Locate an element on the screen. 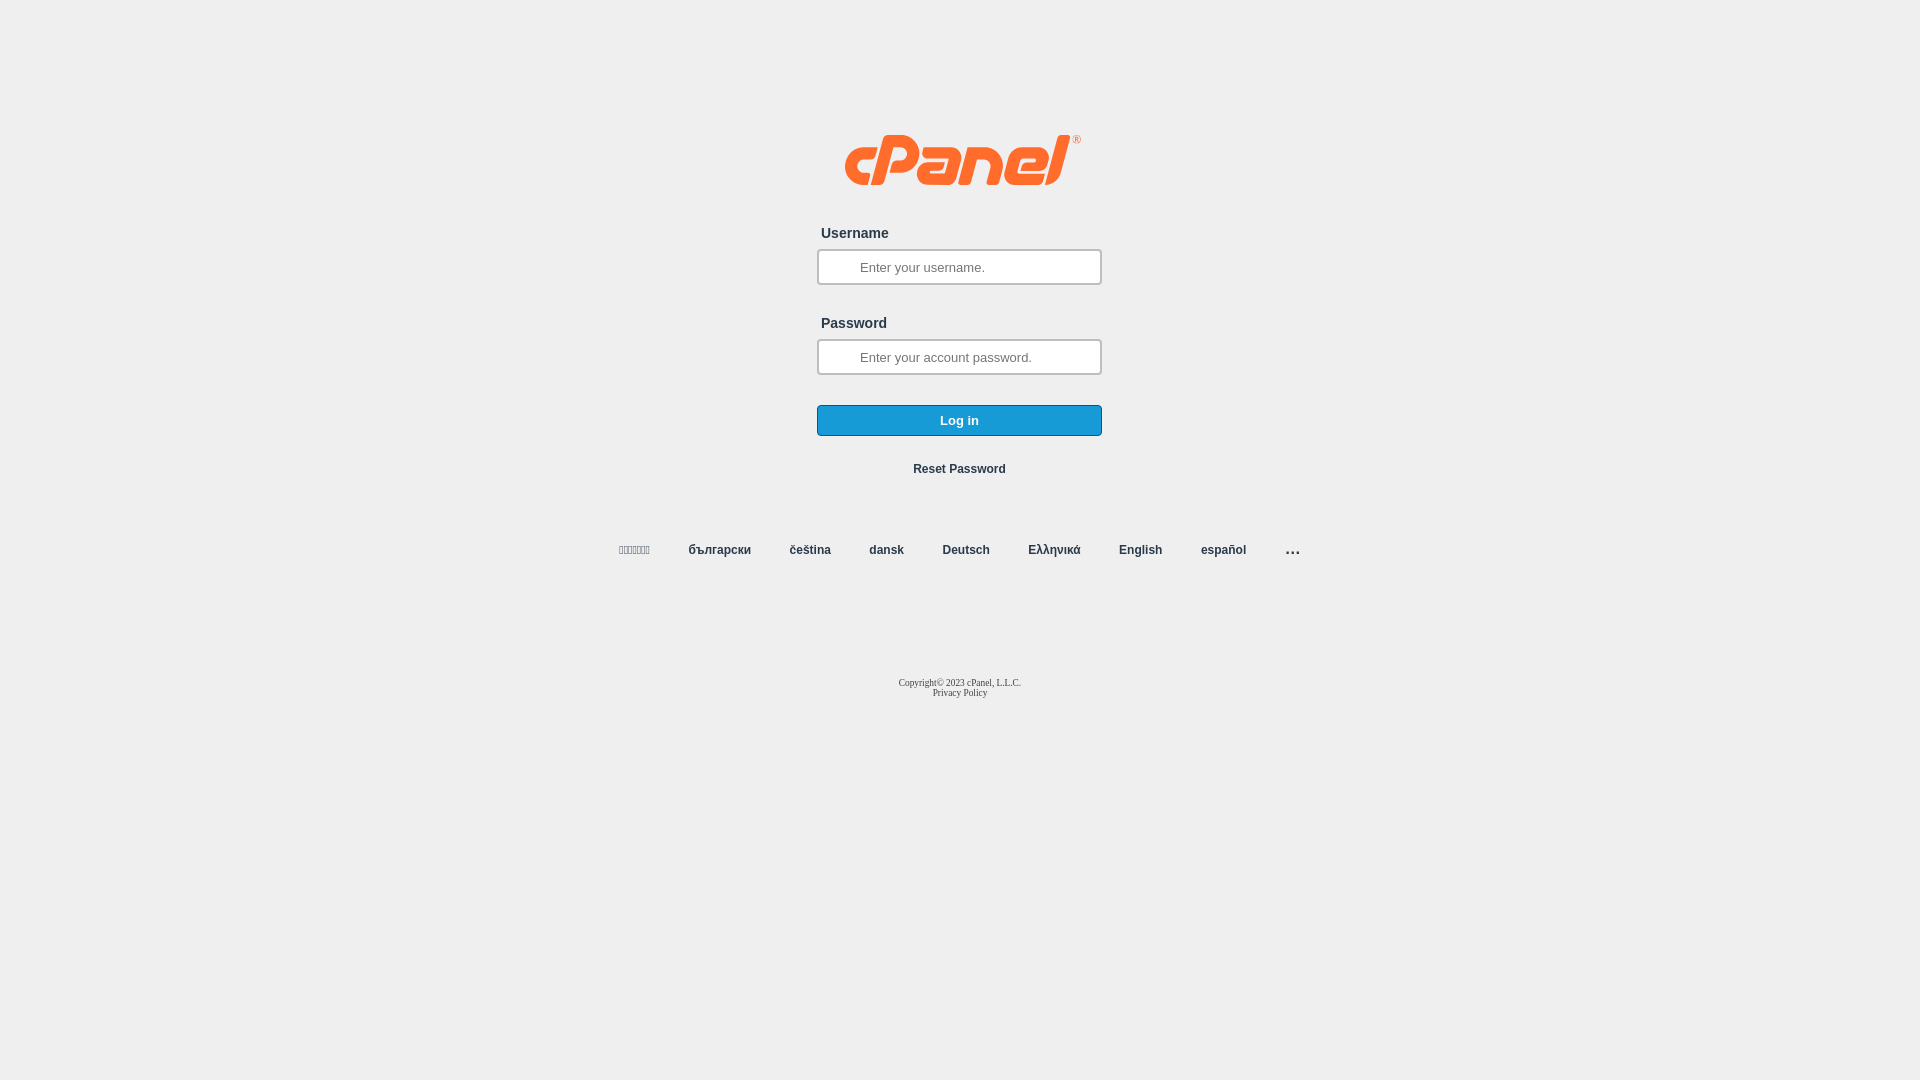 The width and height of the screenshot is (1920, 1080). Log in is located at coordinates (960, 420).